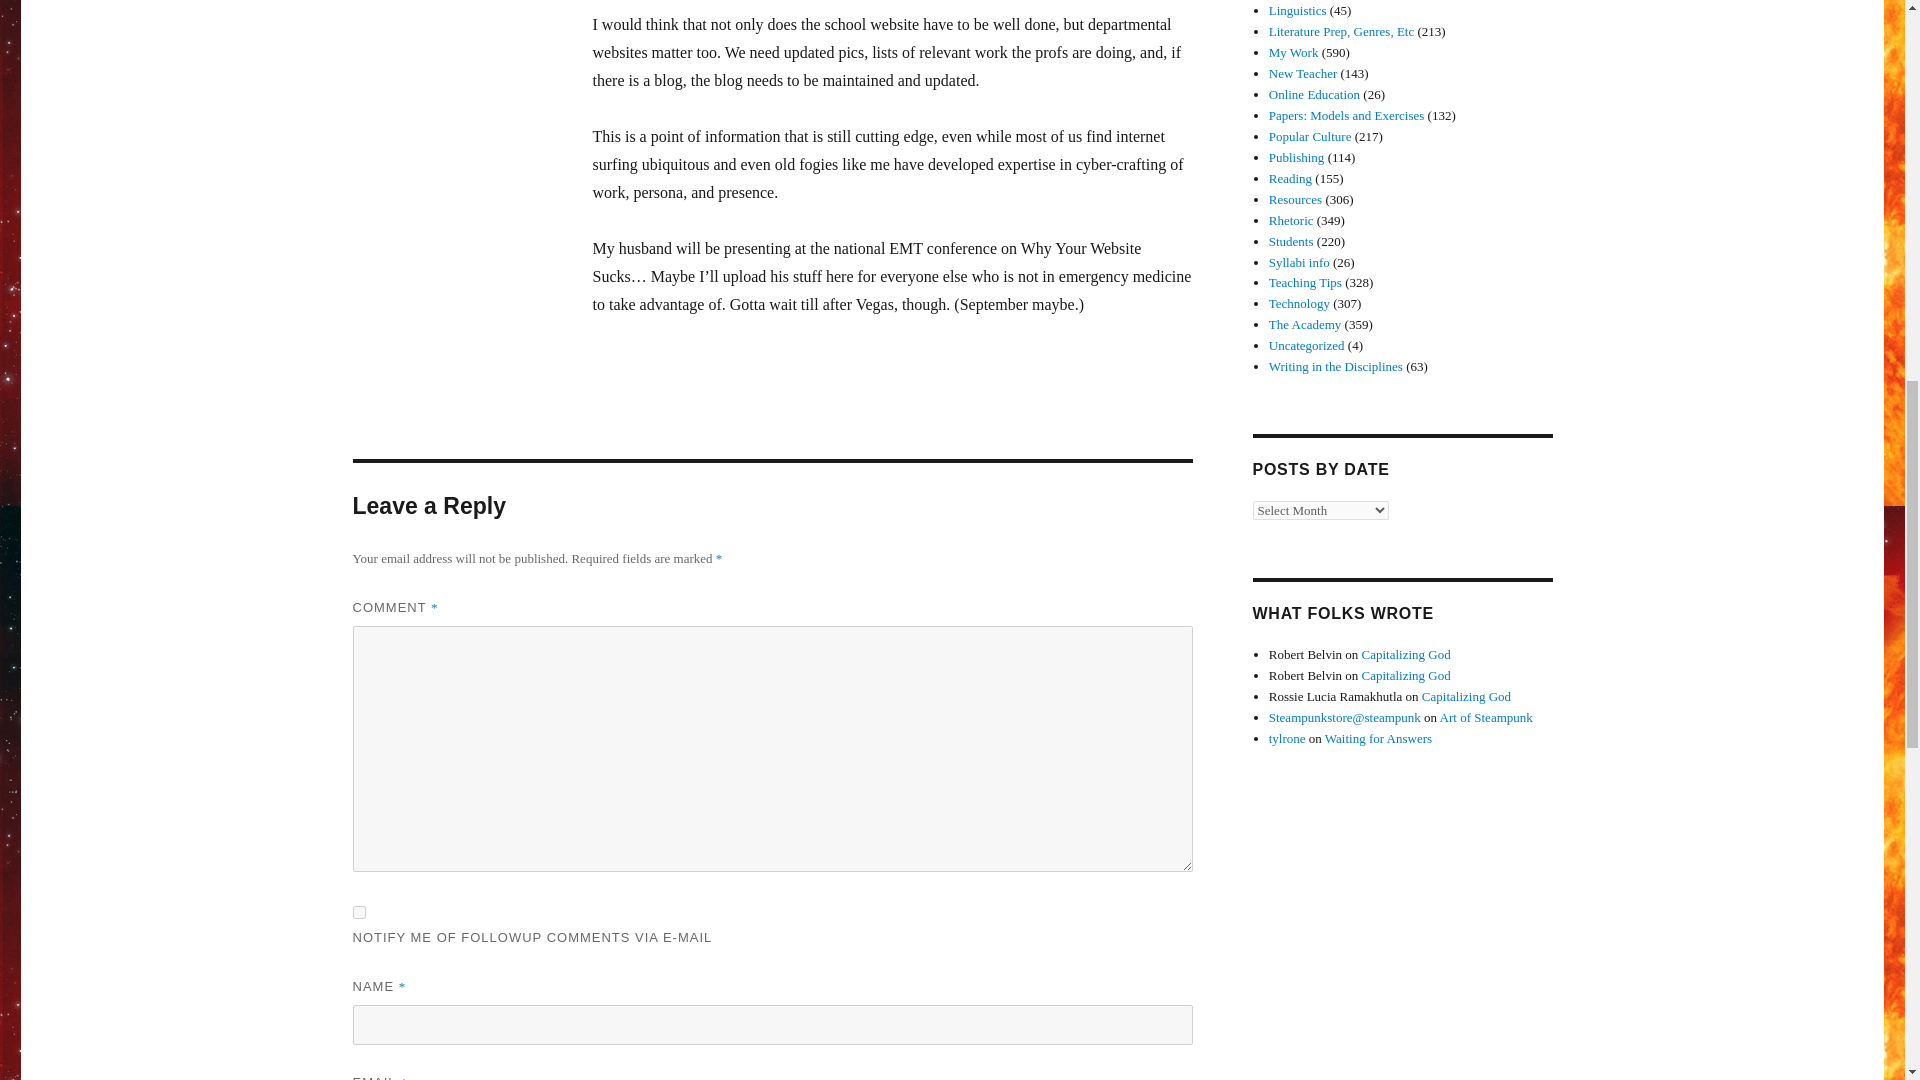  What do you see at coordinates (1346, 116) in the screenshot?
I see `Papers: Models and Exercises` at bounding box center [1346, 116].